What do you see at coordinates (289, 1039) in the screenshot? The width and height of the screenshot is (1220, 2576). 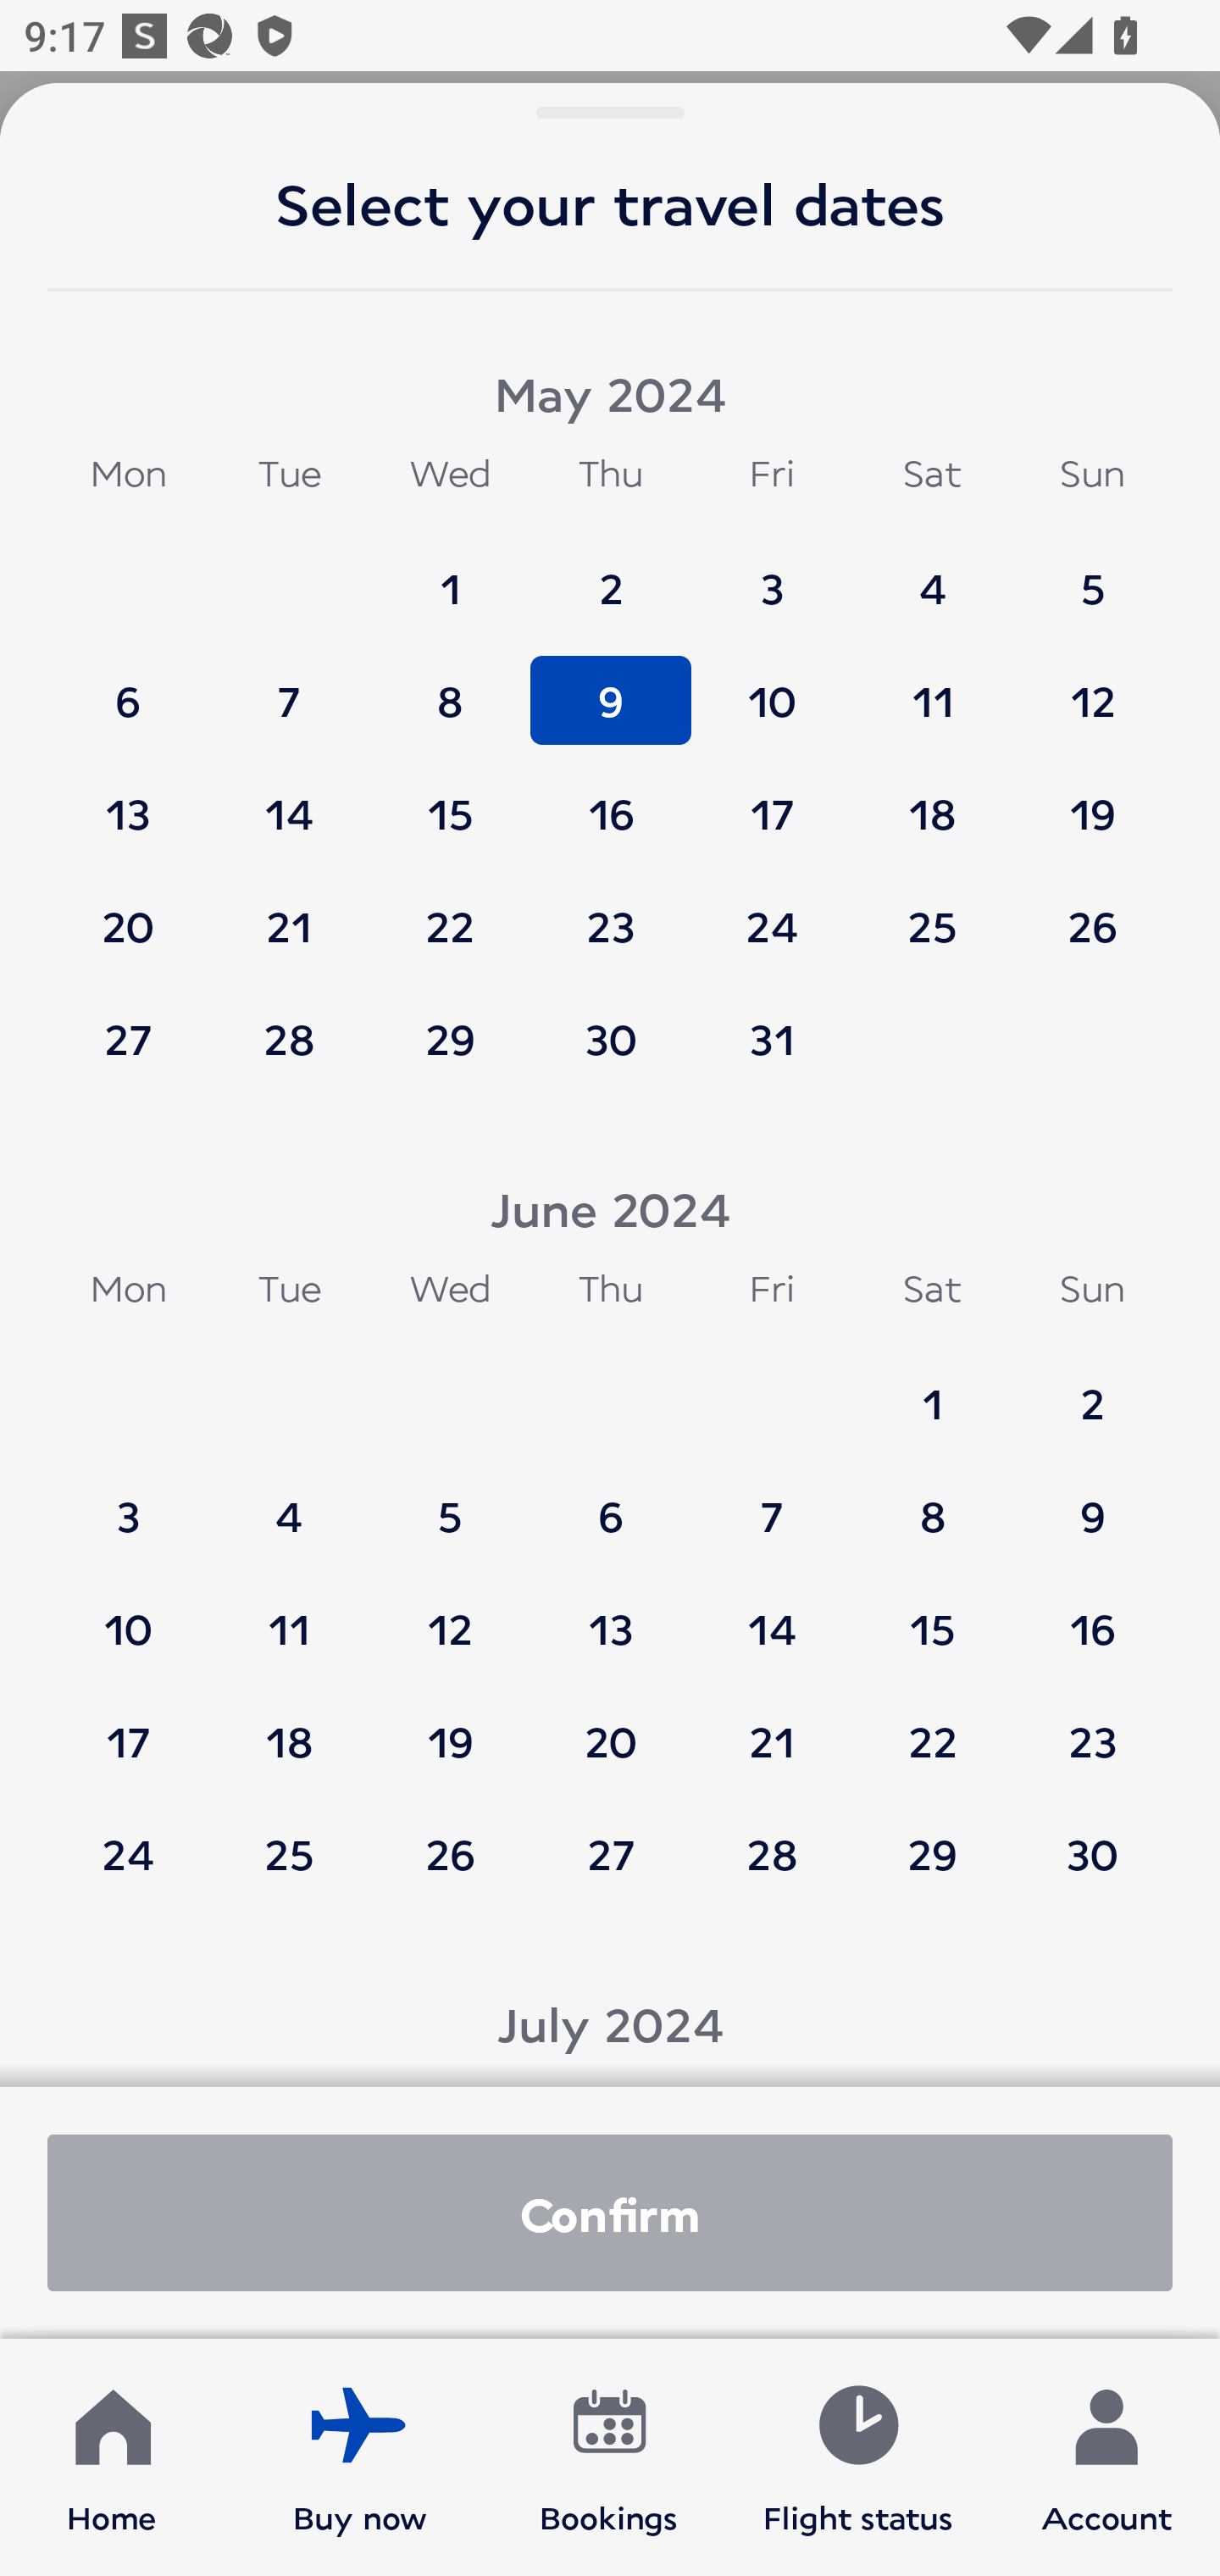 I see `28` at bounding box center [289, 1039].